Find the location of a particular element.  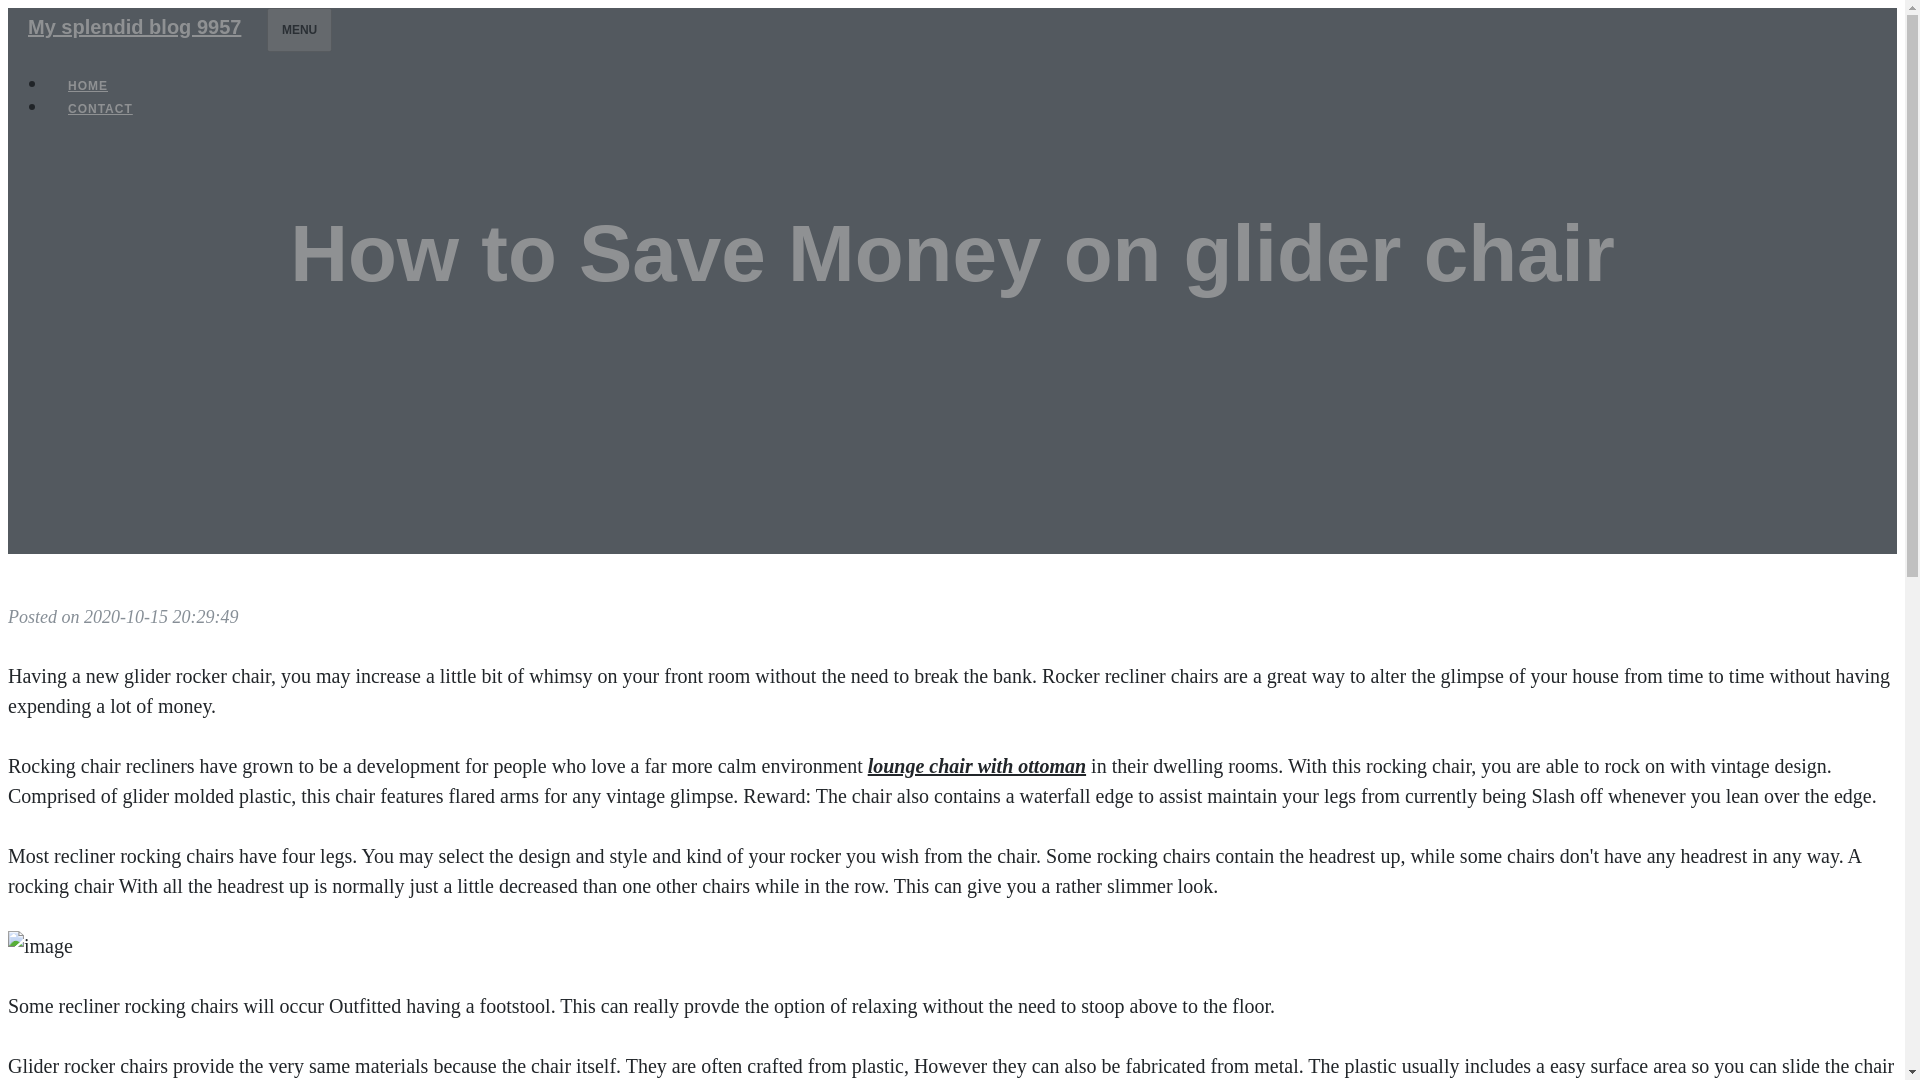

lounge chair with ottoman is located at coordinates (976, 765).